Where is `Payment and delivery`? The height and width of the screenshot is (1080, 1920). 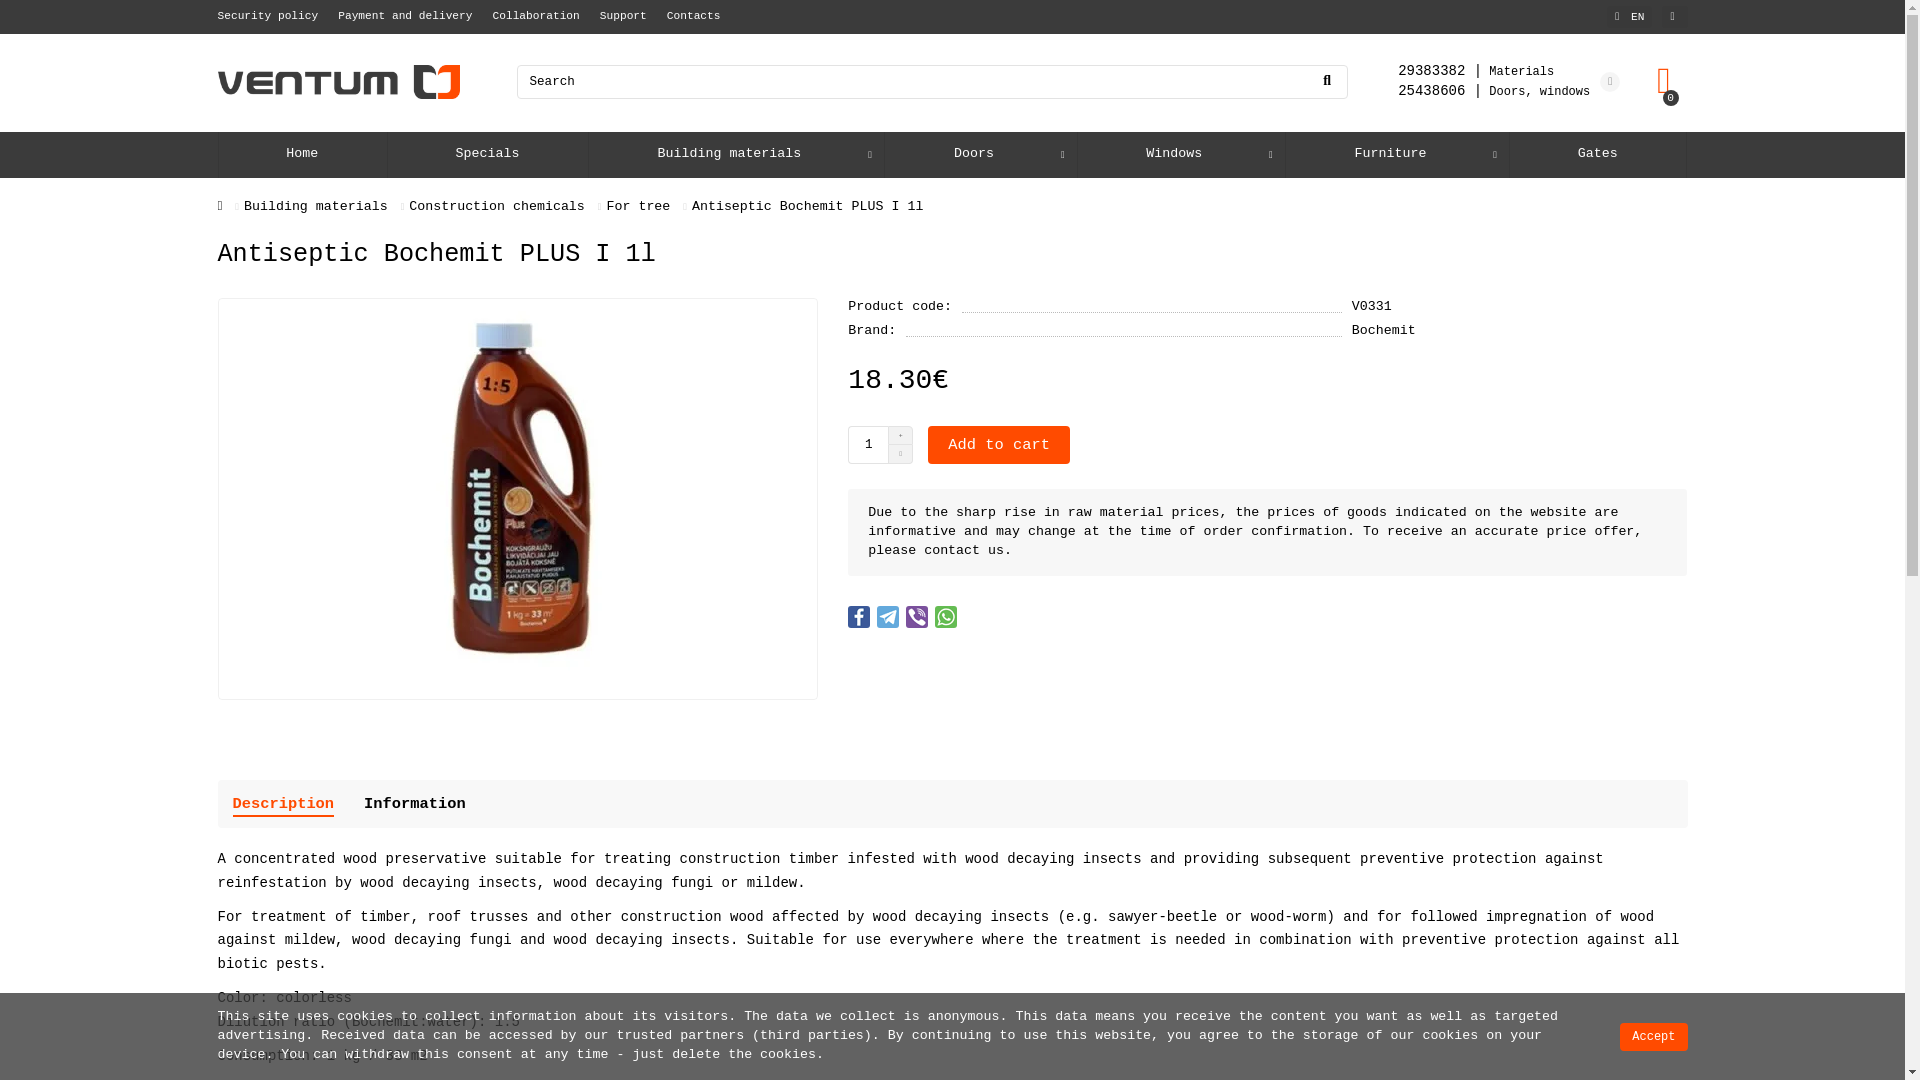
Payment and delivery is located at coordinates (404, 15).